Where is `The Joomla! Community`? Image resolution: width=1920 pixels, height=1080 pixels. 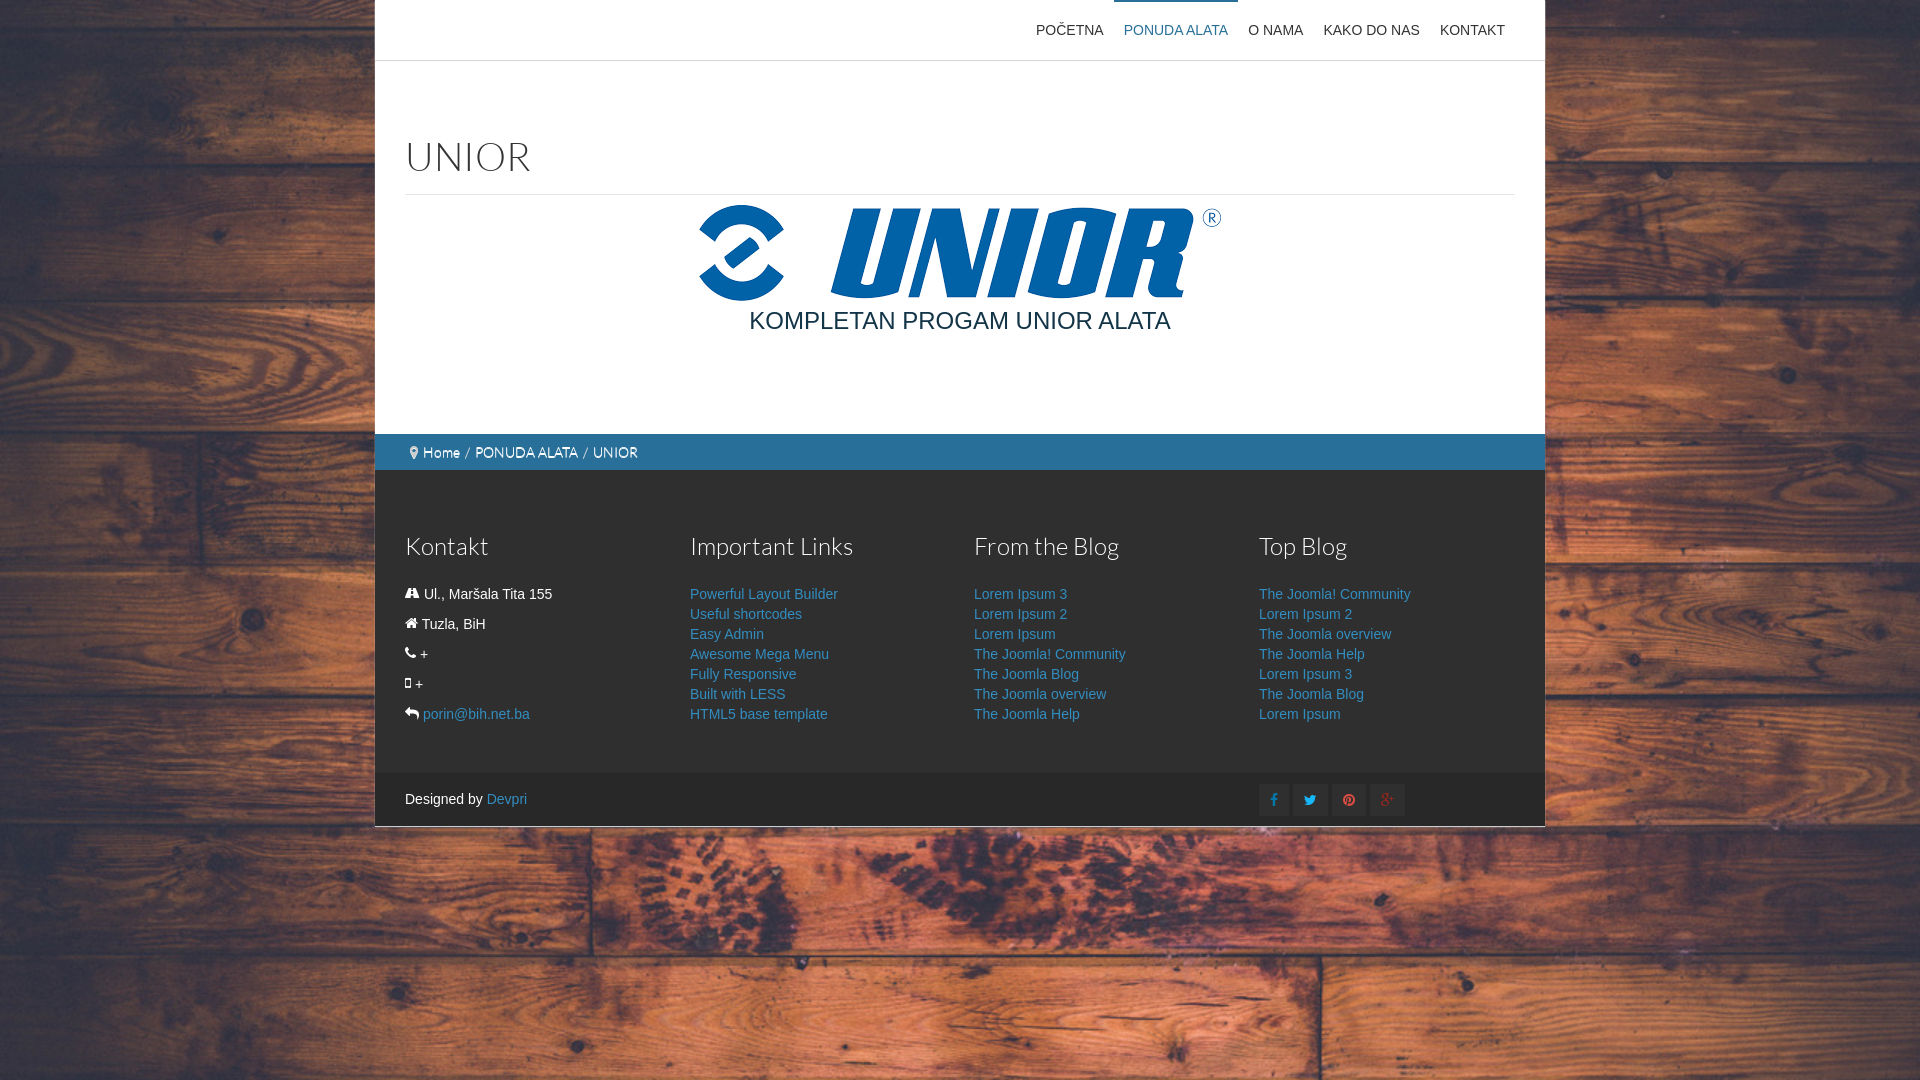 The Joomla! Community is located at coordinates (1050, 653).